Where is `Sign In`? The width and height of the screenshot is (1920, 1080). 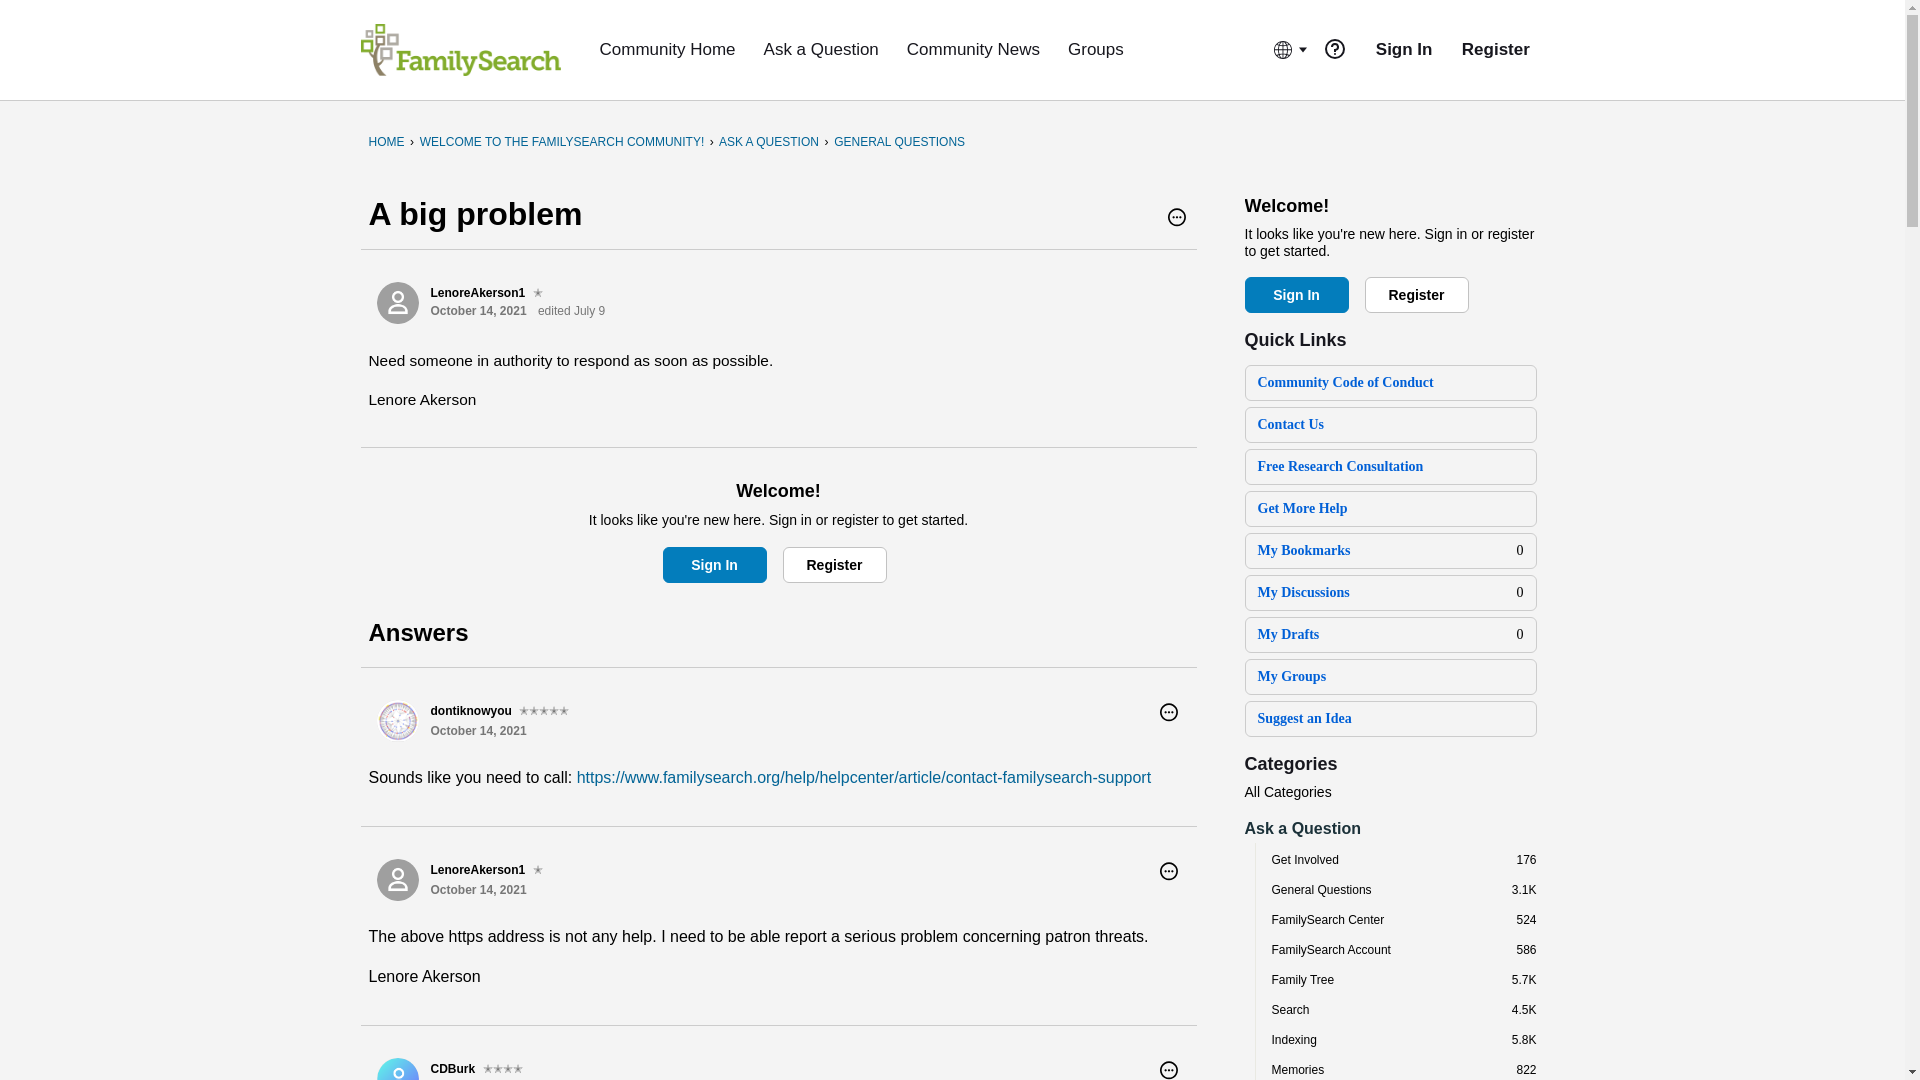 Sign In is located at coordinates (714, 564).